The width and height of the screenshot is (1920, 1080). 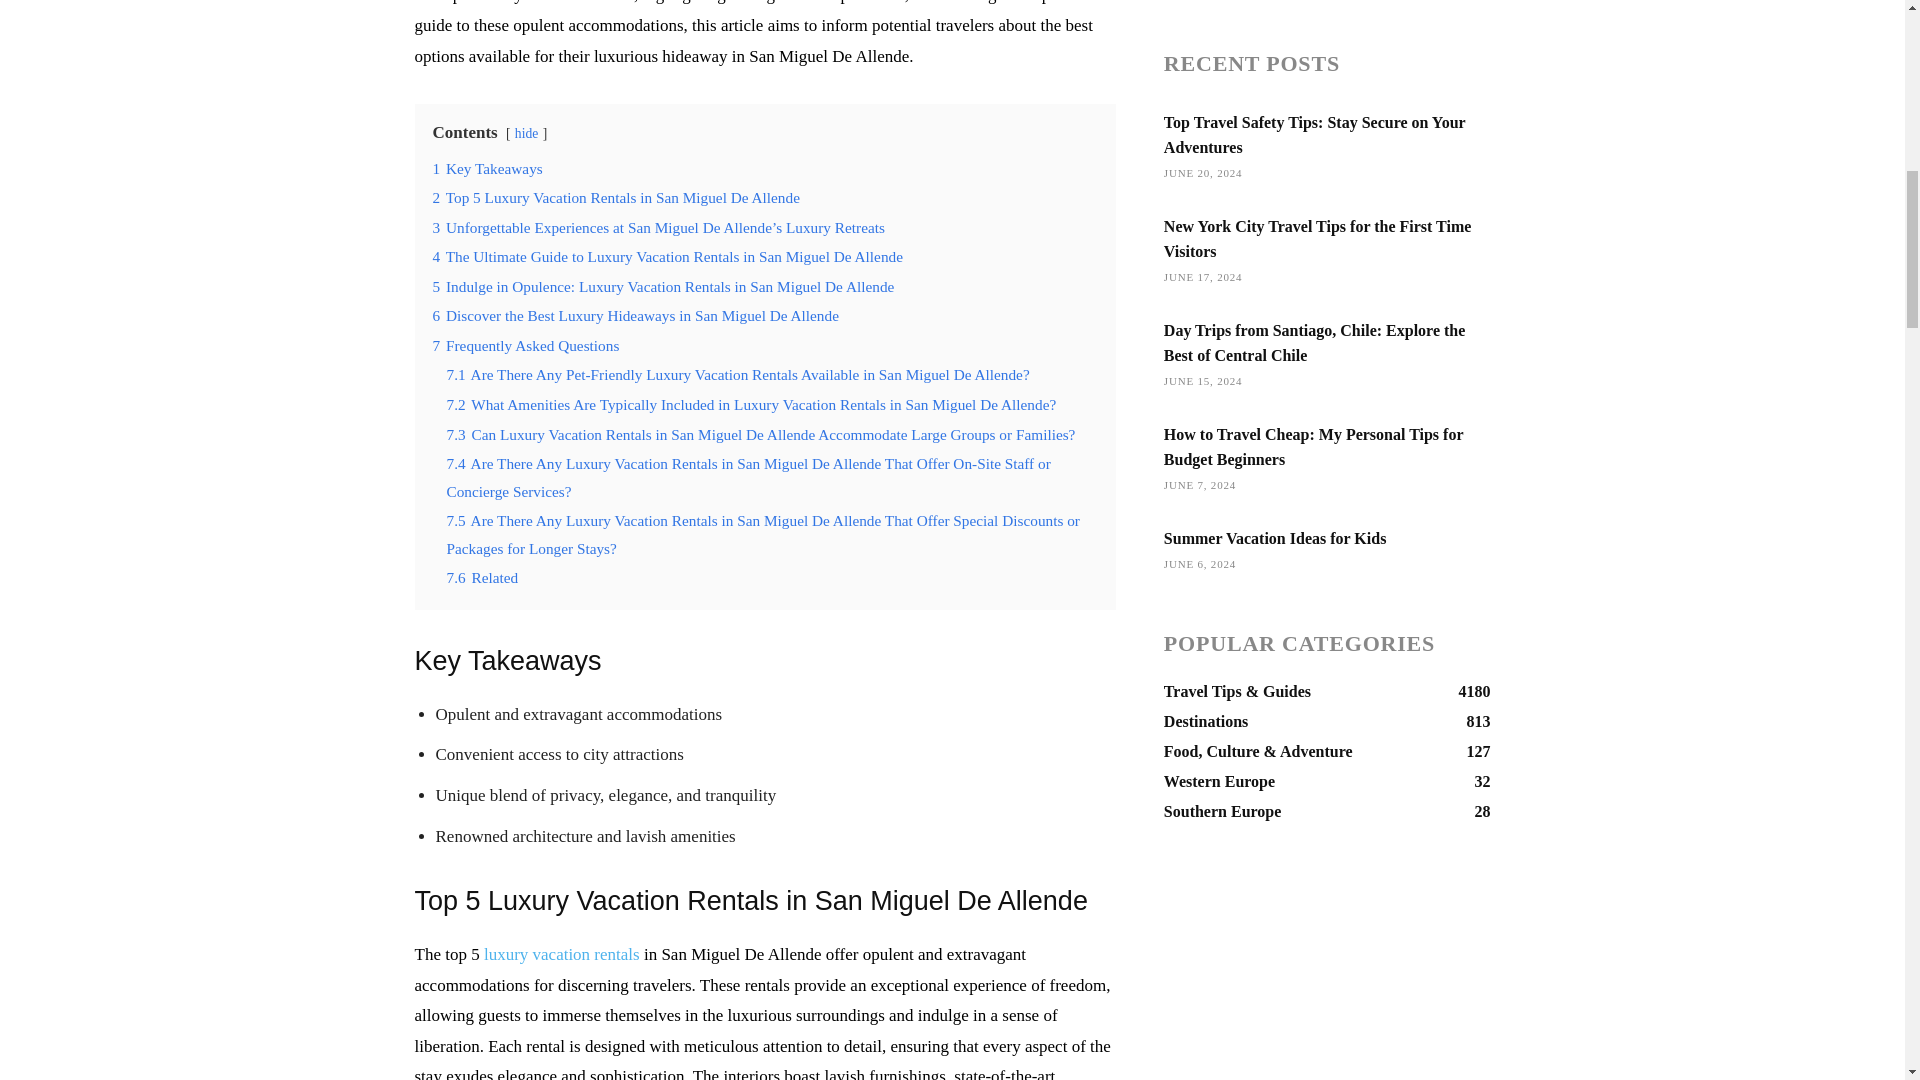 I want to click on 7 Frequently Asked Questions, so click(x=525, y=345).